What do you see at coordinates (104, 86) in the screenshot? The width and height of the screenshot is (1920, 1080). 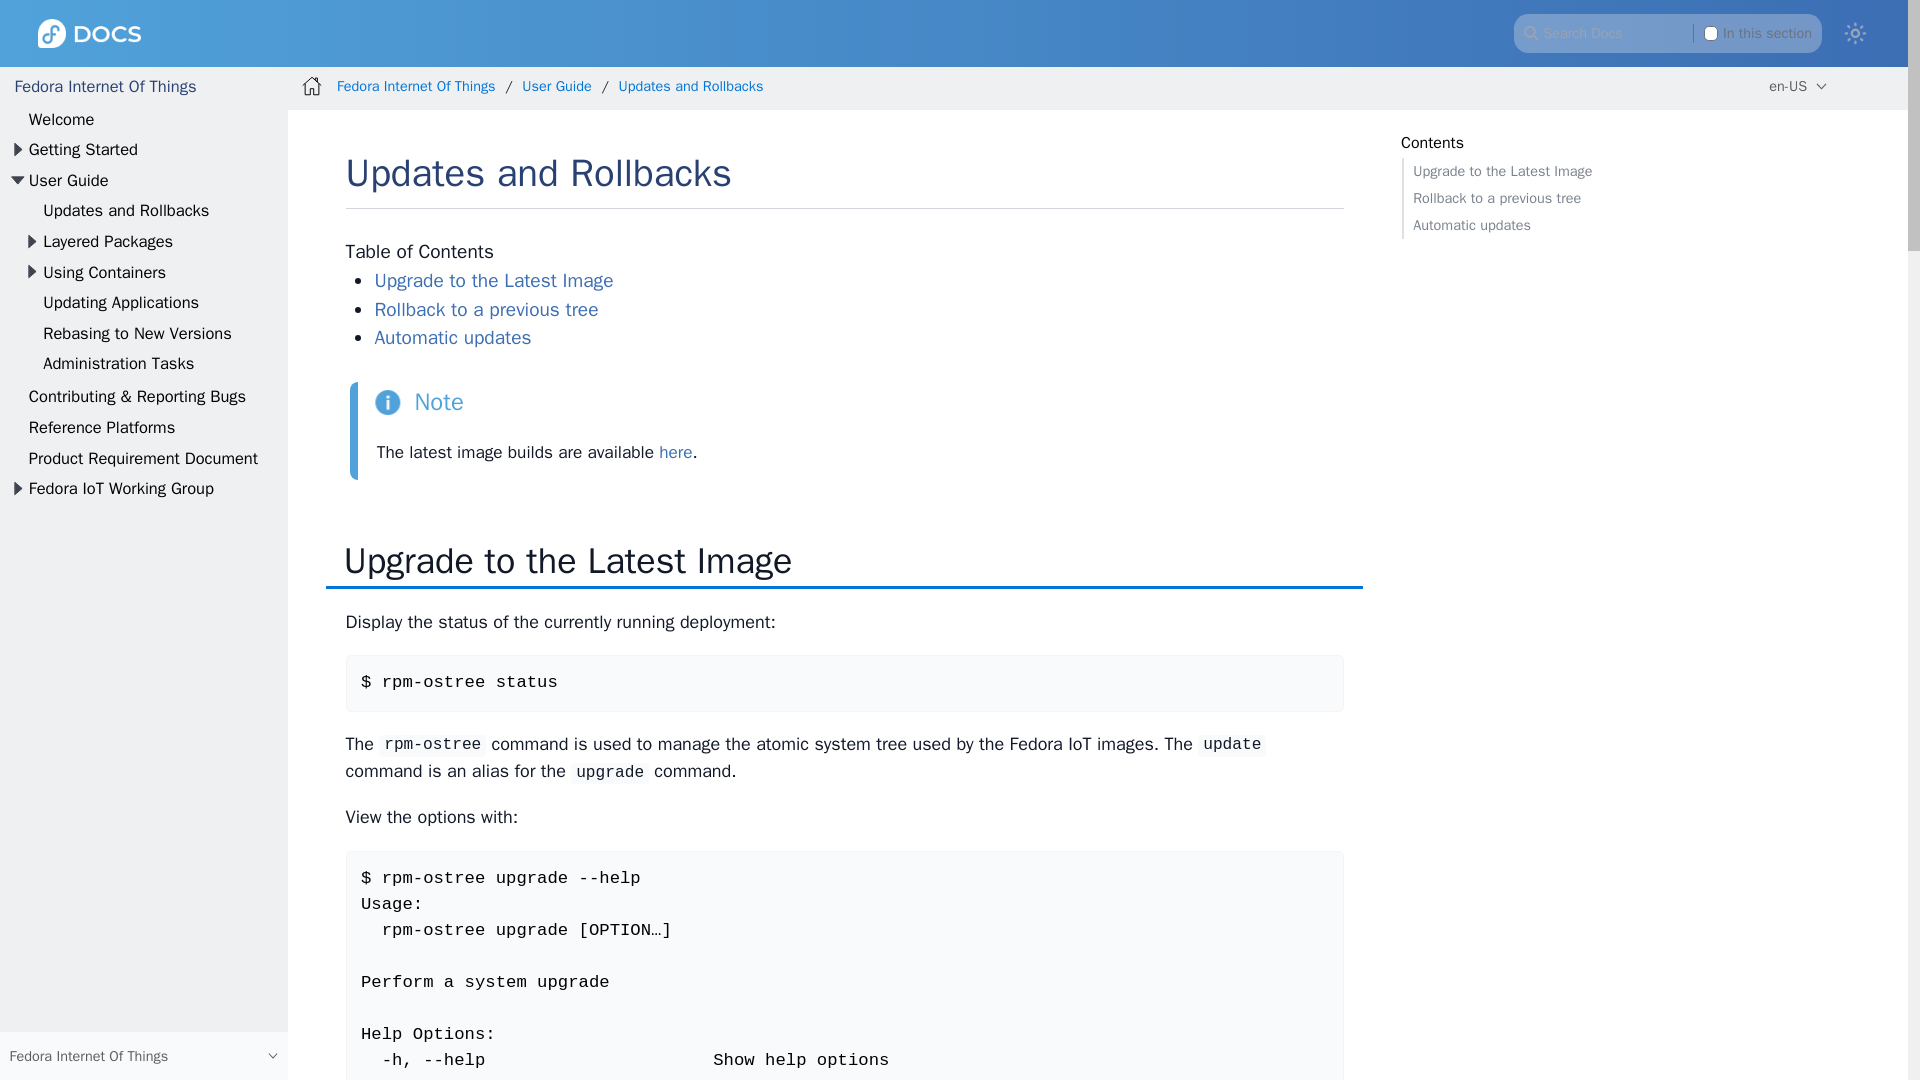 I see `Fedora Internet Of Things` at bounding box center [104, 86].